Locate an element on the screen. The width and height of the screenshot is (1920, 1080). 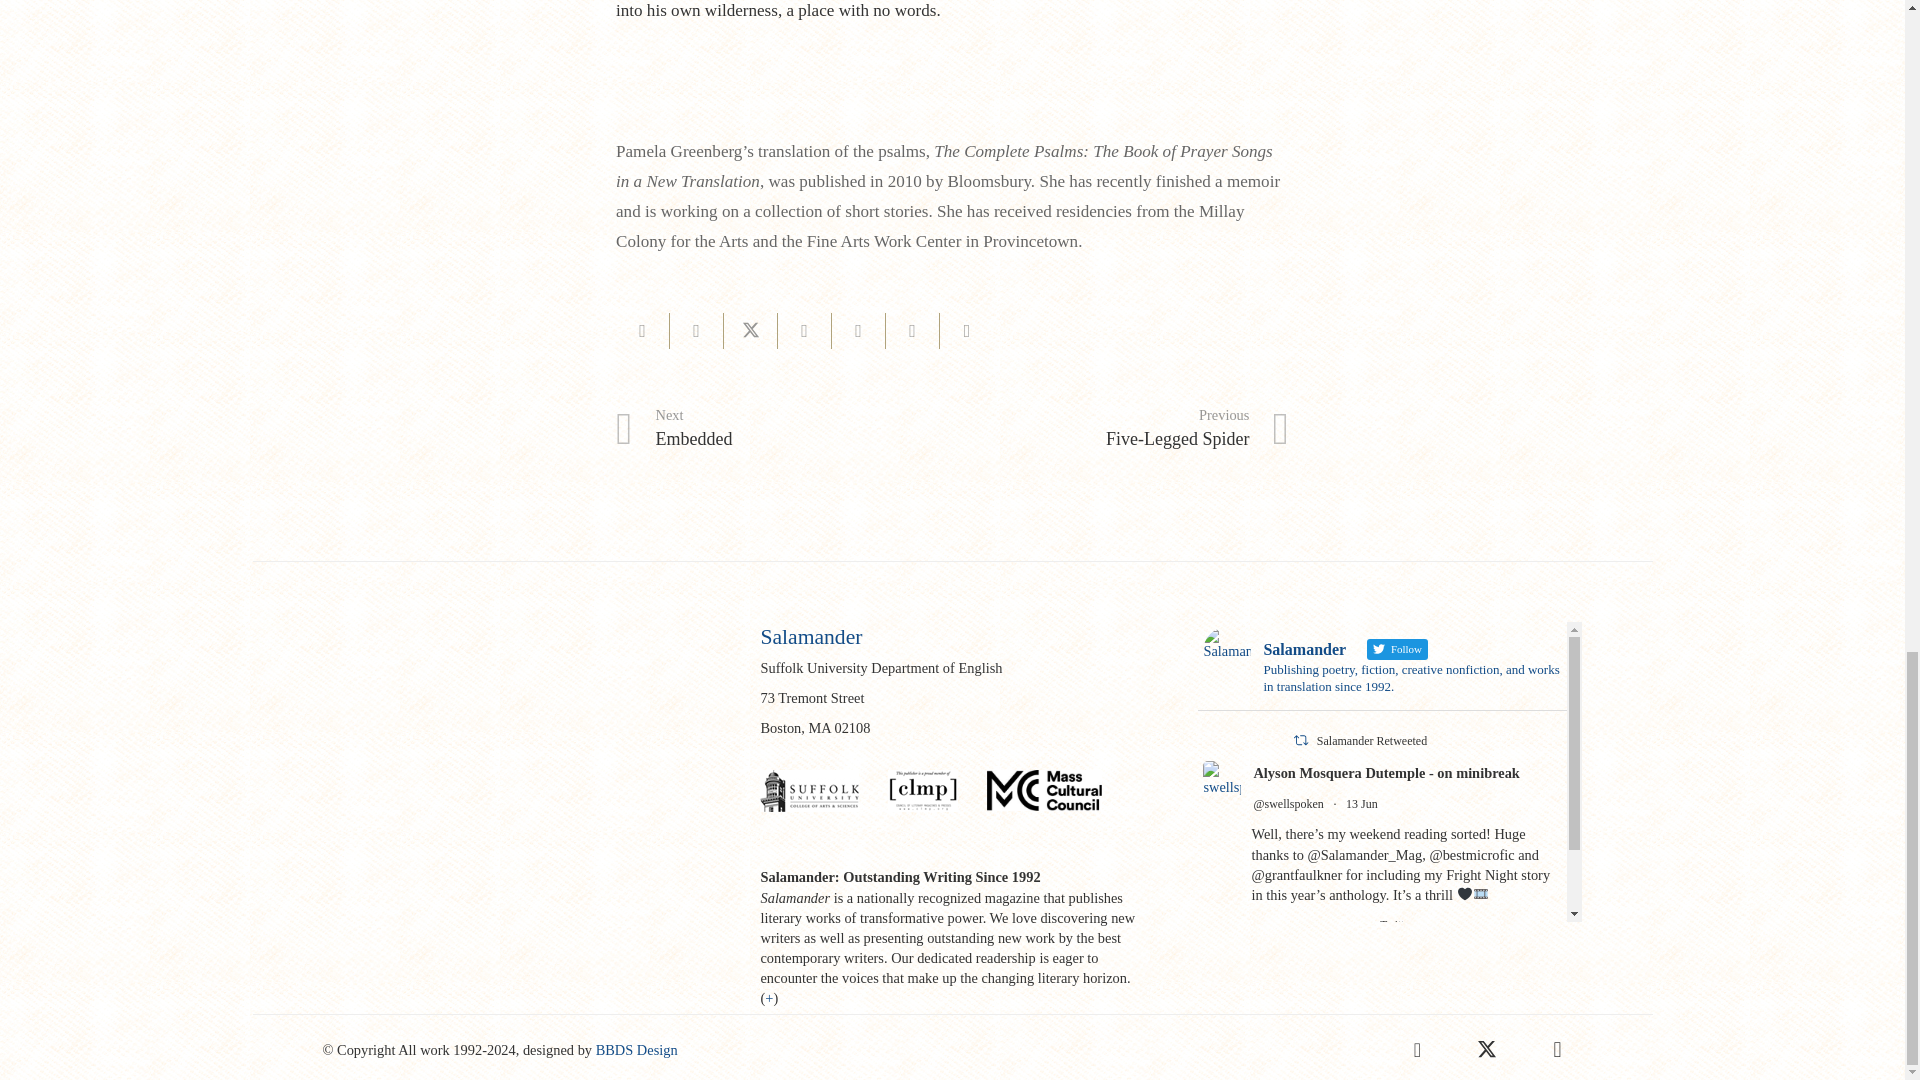
Tweet this is located at coordinates (1120, 429).